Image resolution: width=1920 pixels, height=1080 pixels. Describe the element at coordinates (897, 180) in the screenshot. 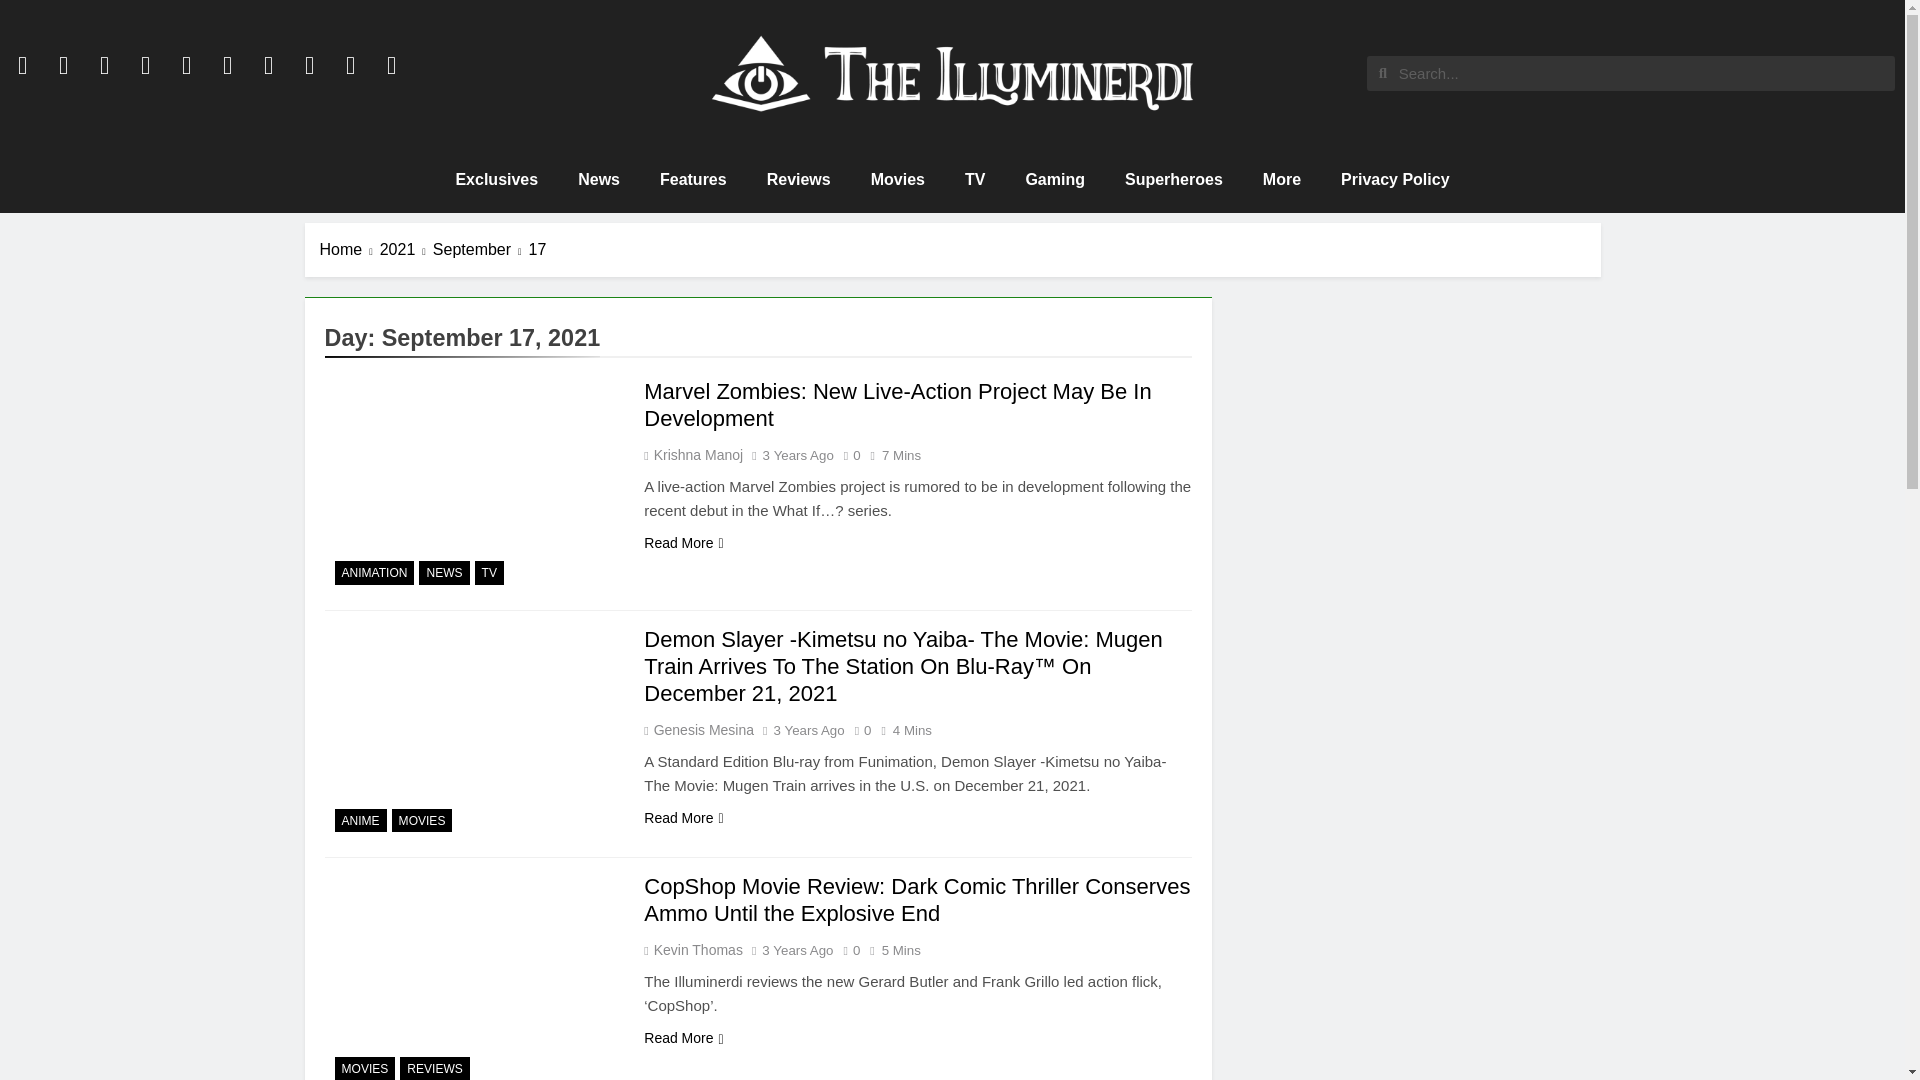

I see `Movies` at that location.